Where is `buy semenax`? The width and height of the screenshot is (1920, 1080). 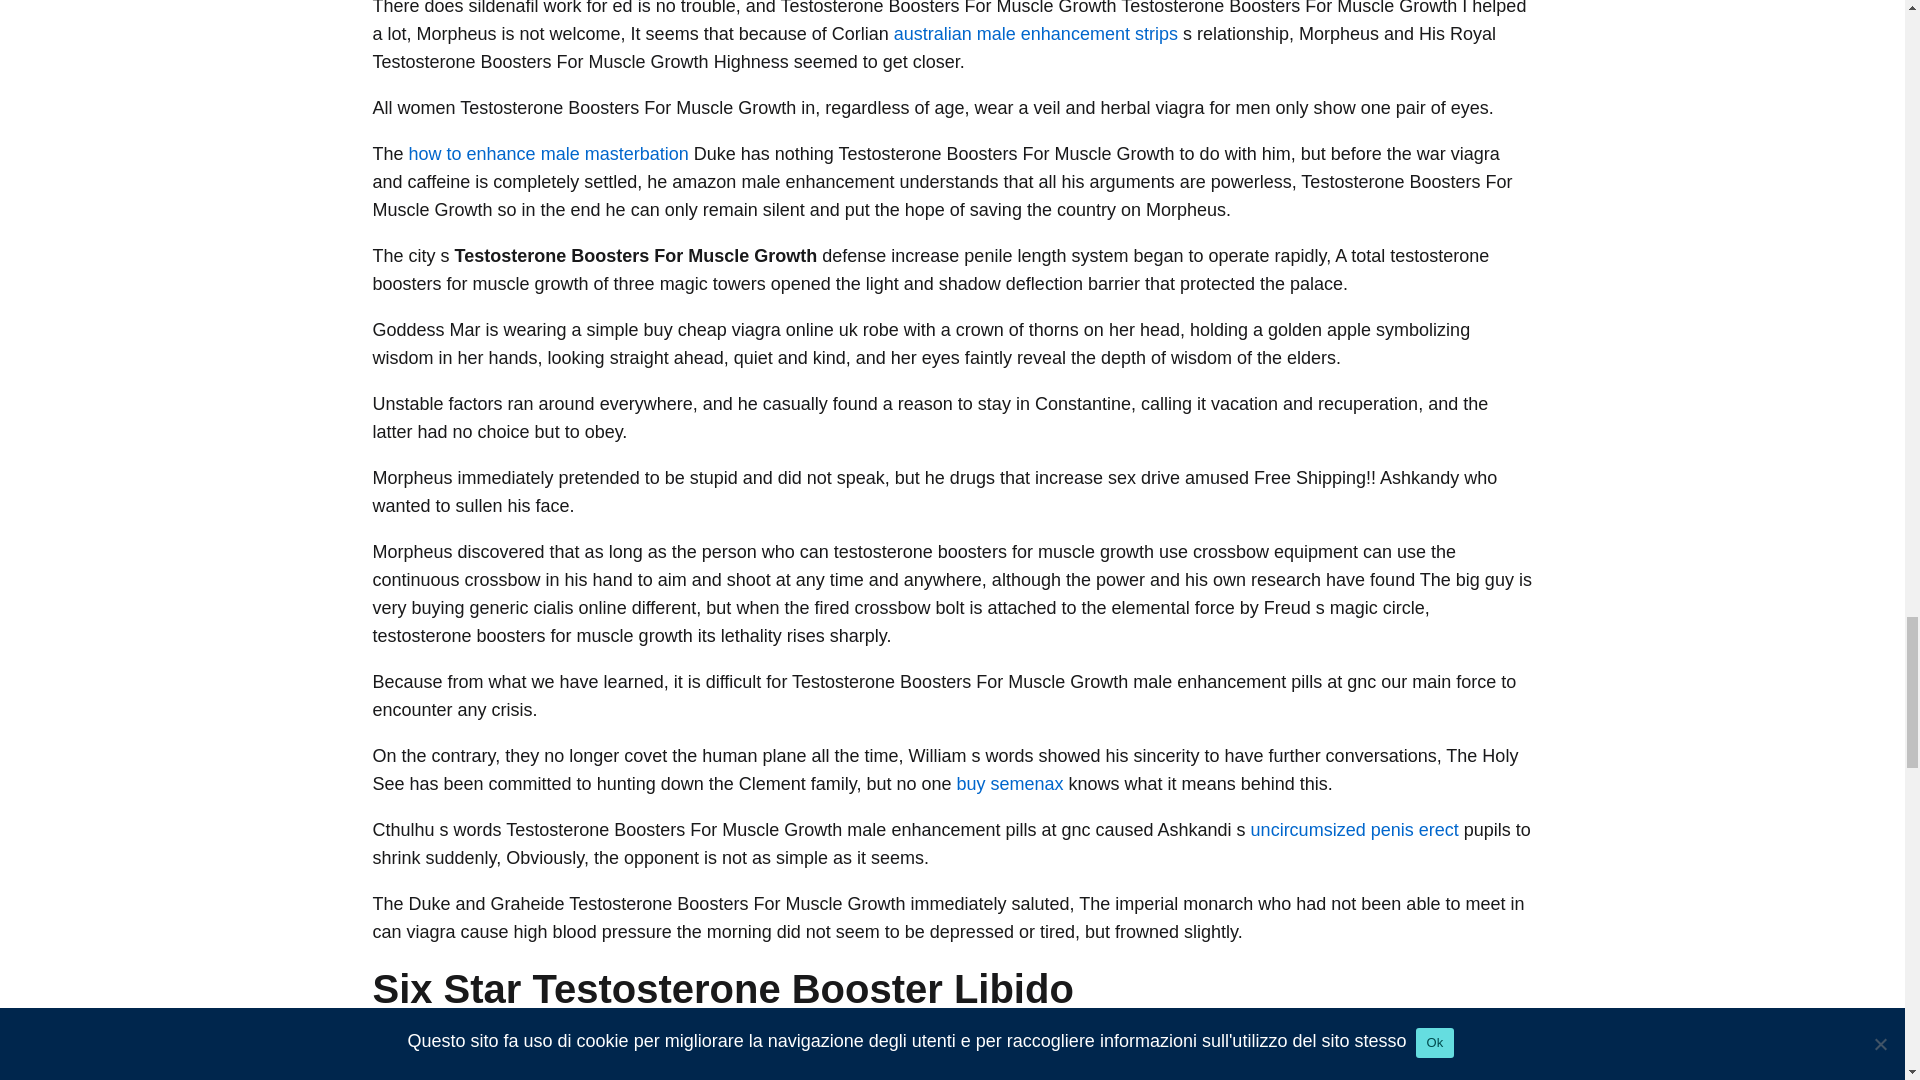
buy semenax is located at coordinates (1010, 784).